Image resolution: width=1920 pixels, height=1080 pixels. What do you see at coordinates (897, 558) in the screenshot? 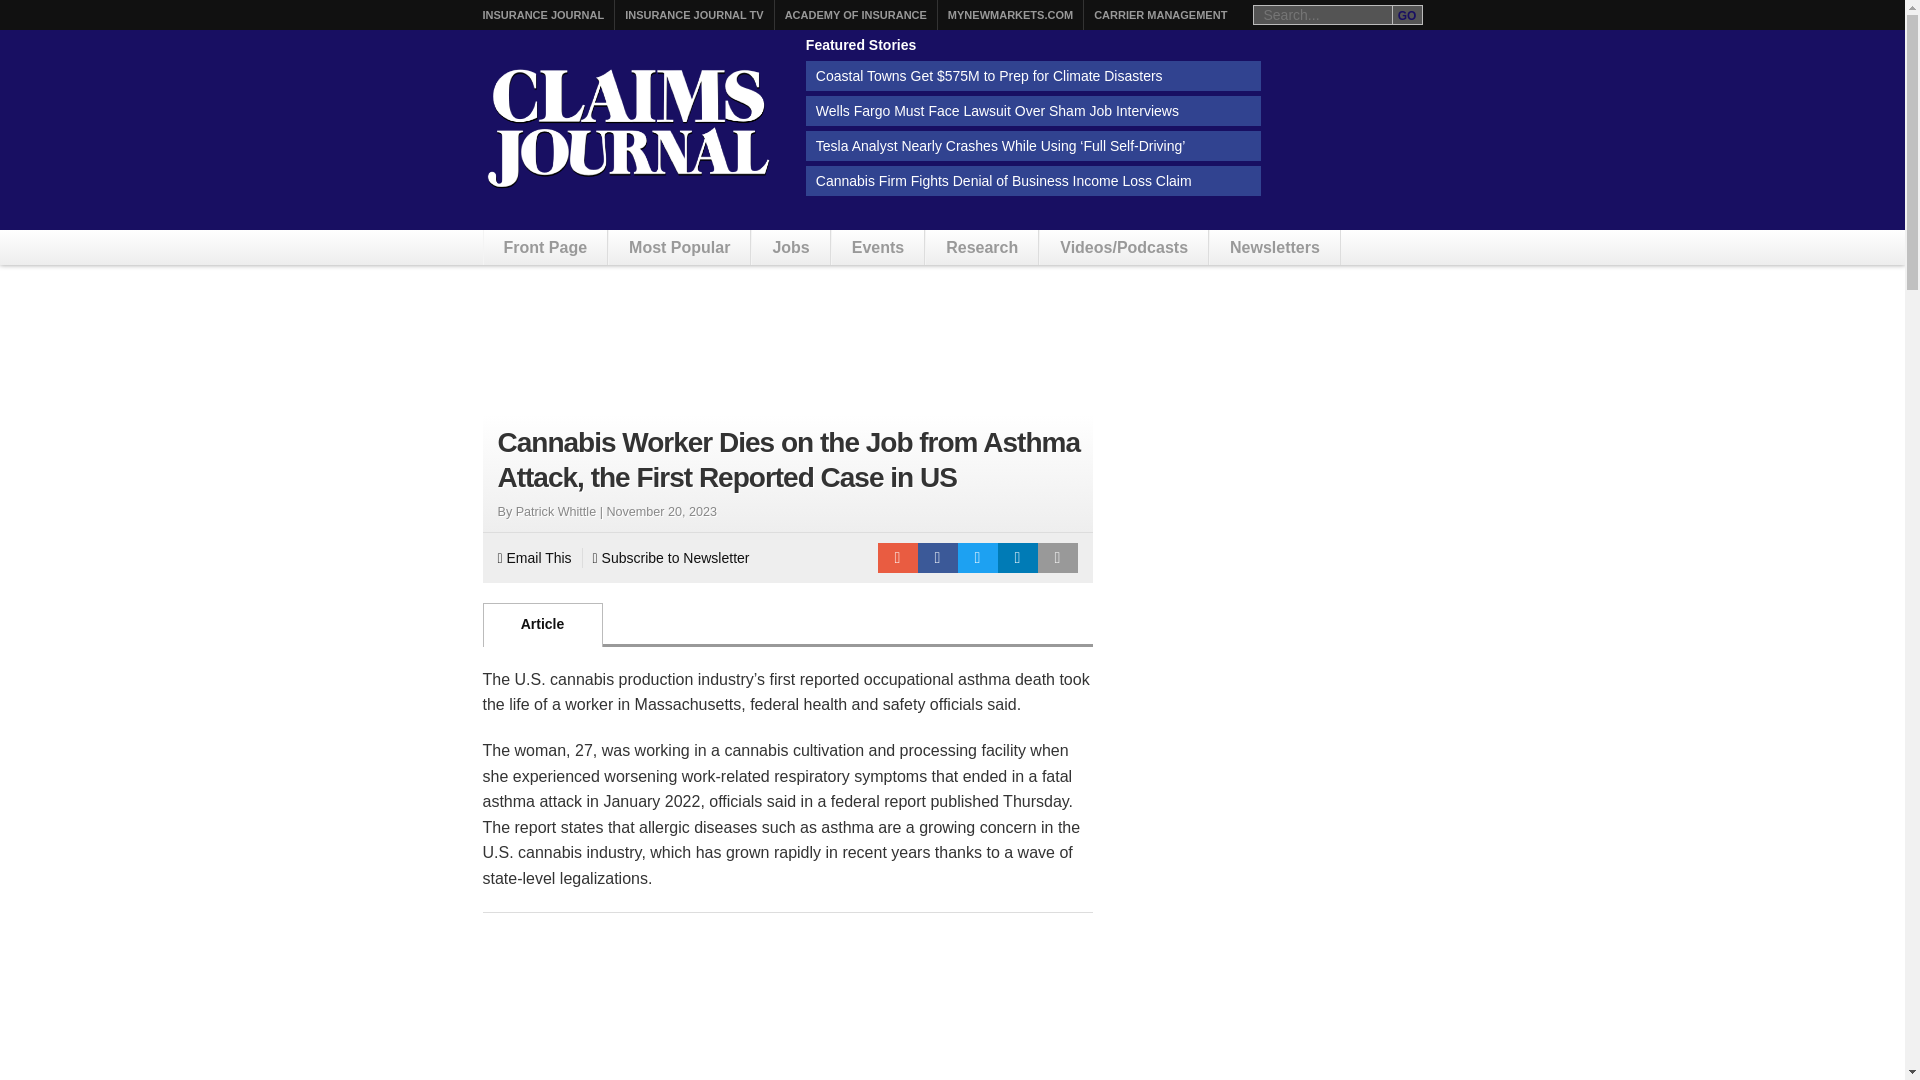
I see `Email to a friend` at bounding box center [897, 558].